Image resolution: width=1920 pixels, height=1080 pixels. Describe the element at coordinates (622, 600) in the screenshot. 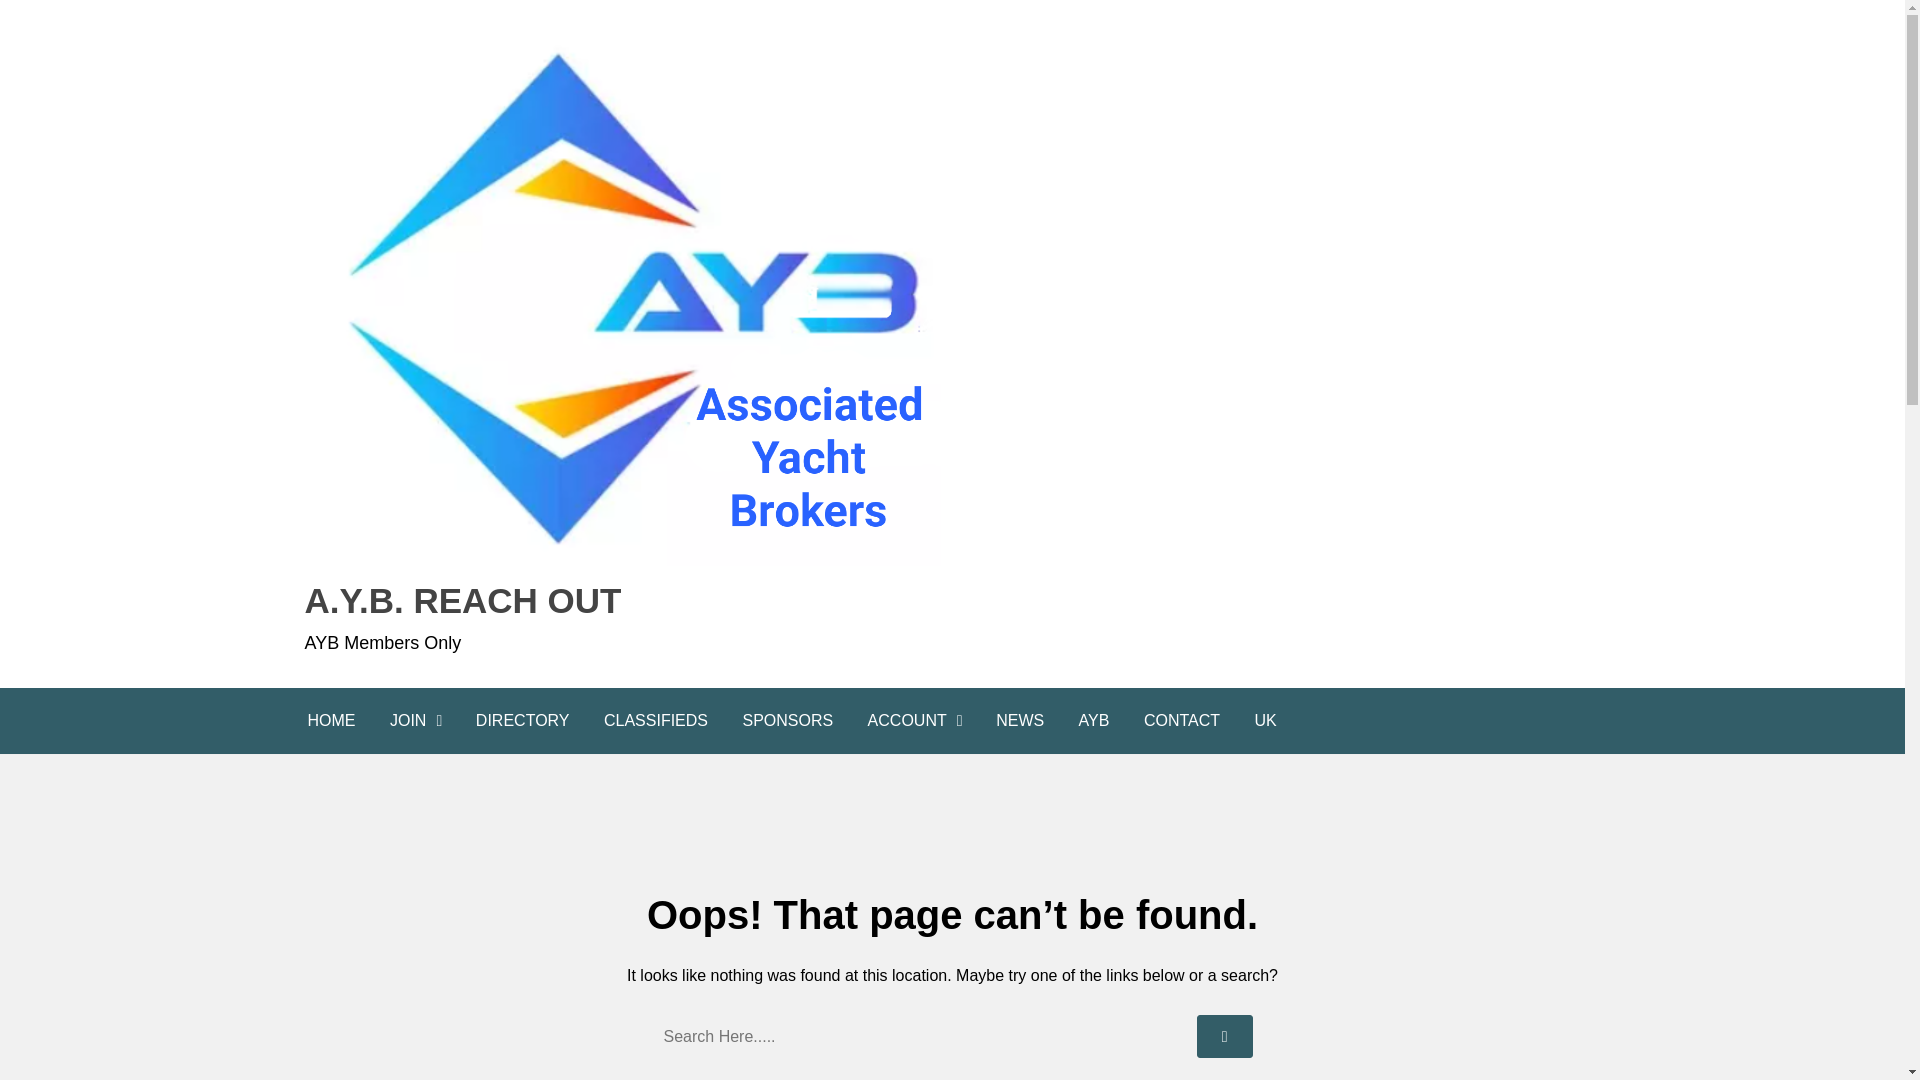

I see `A.Y.B. REACH OUT` at that location.